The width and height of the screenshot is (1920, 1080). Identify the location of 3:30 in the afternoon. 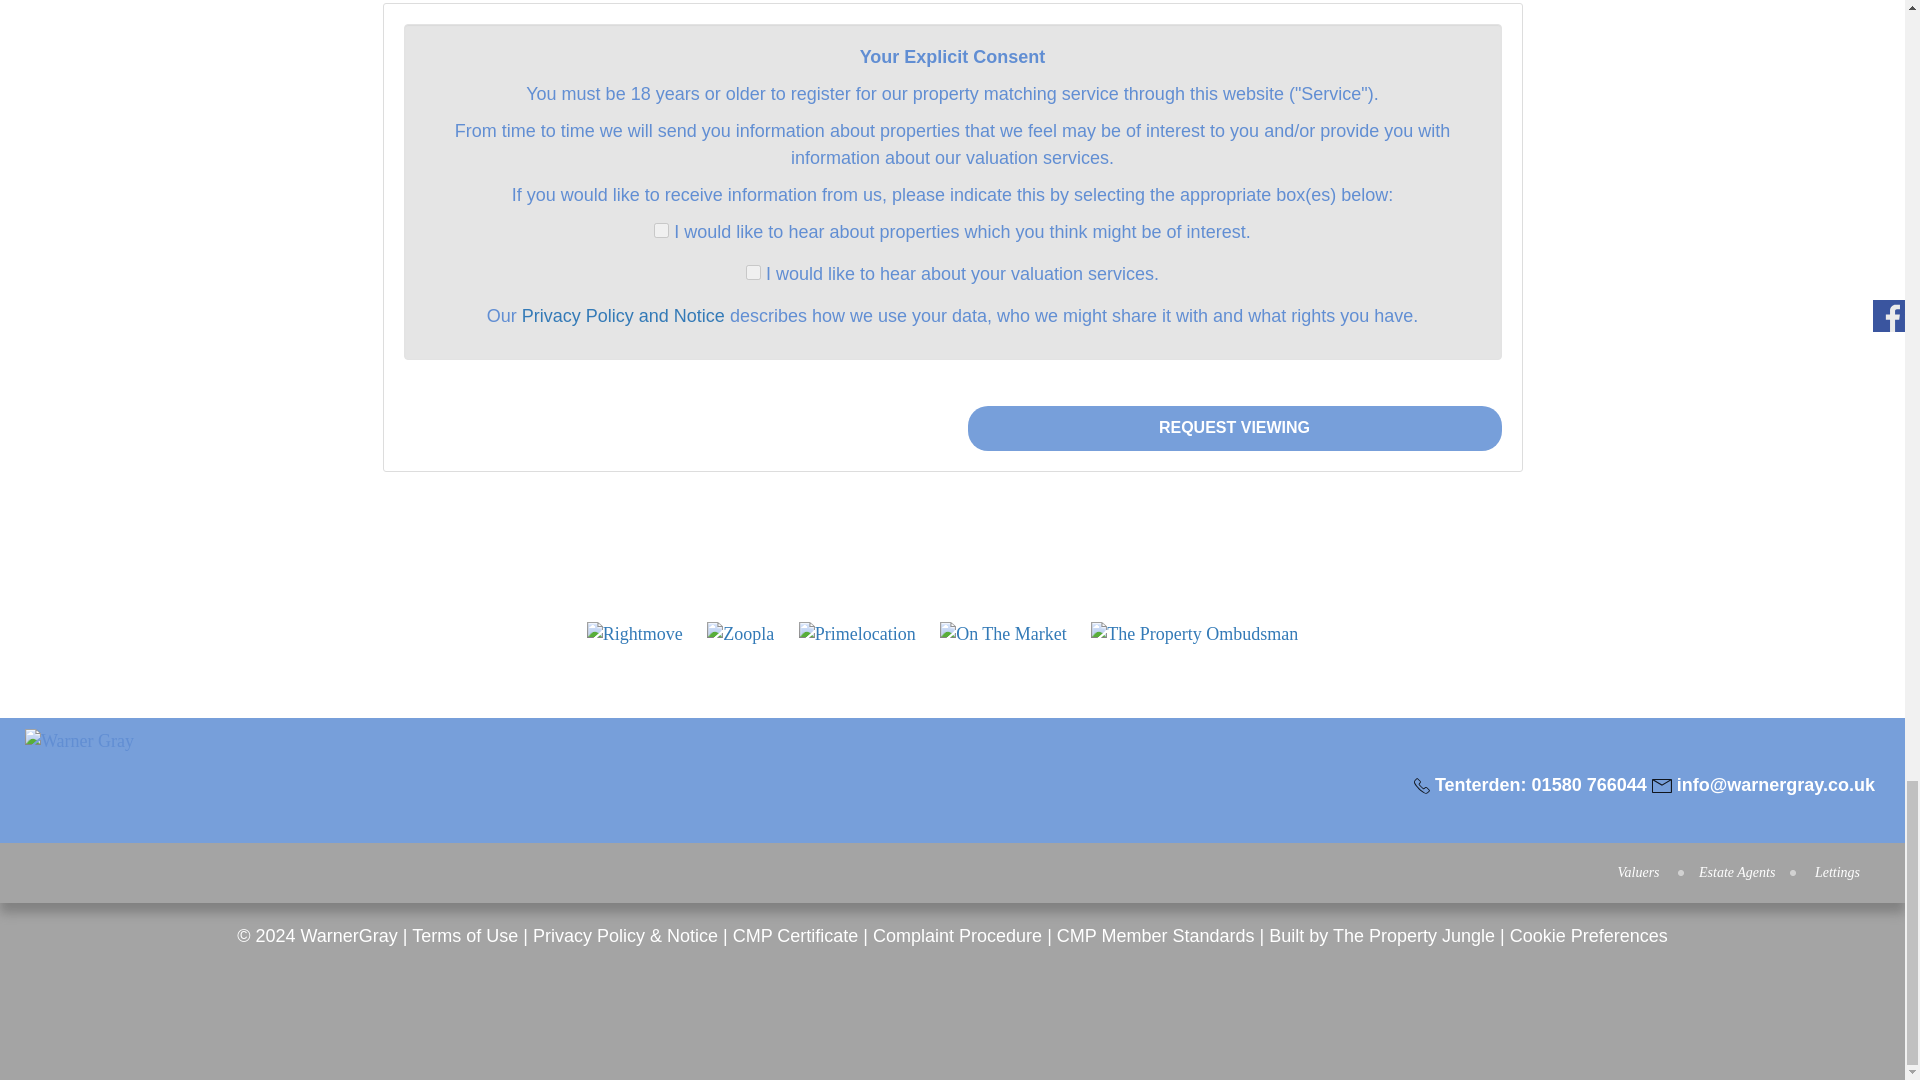
(1281, 477).